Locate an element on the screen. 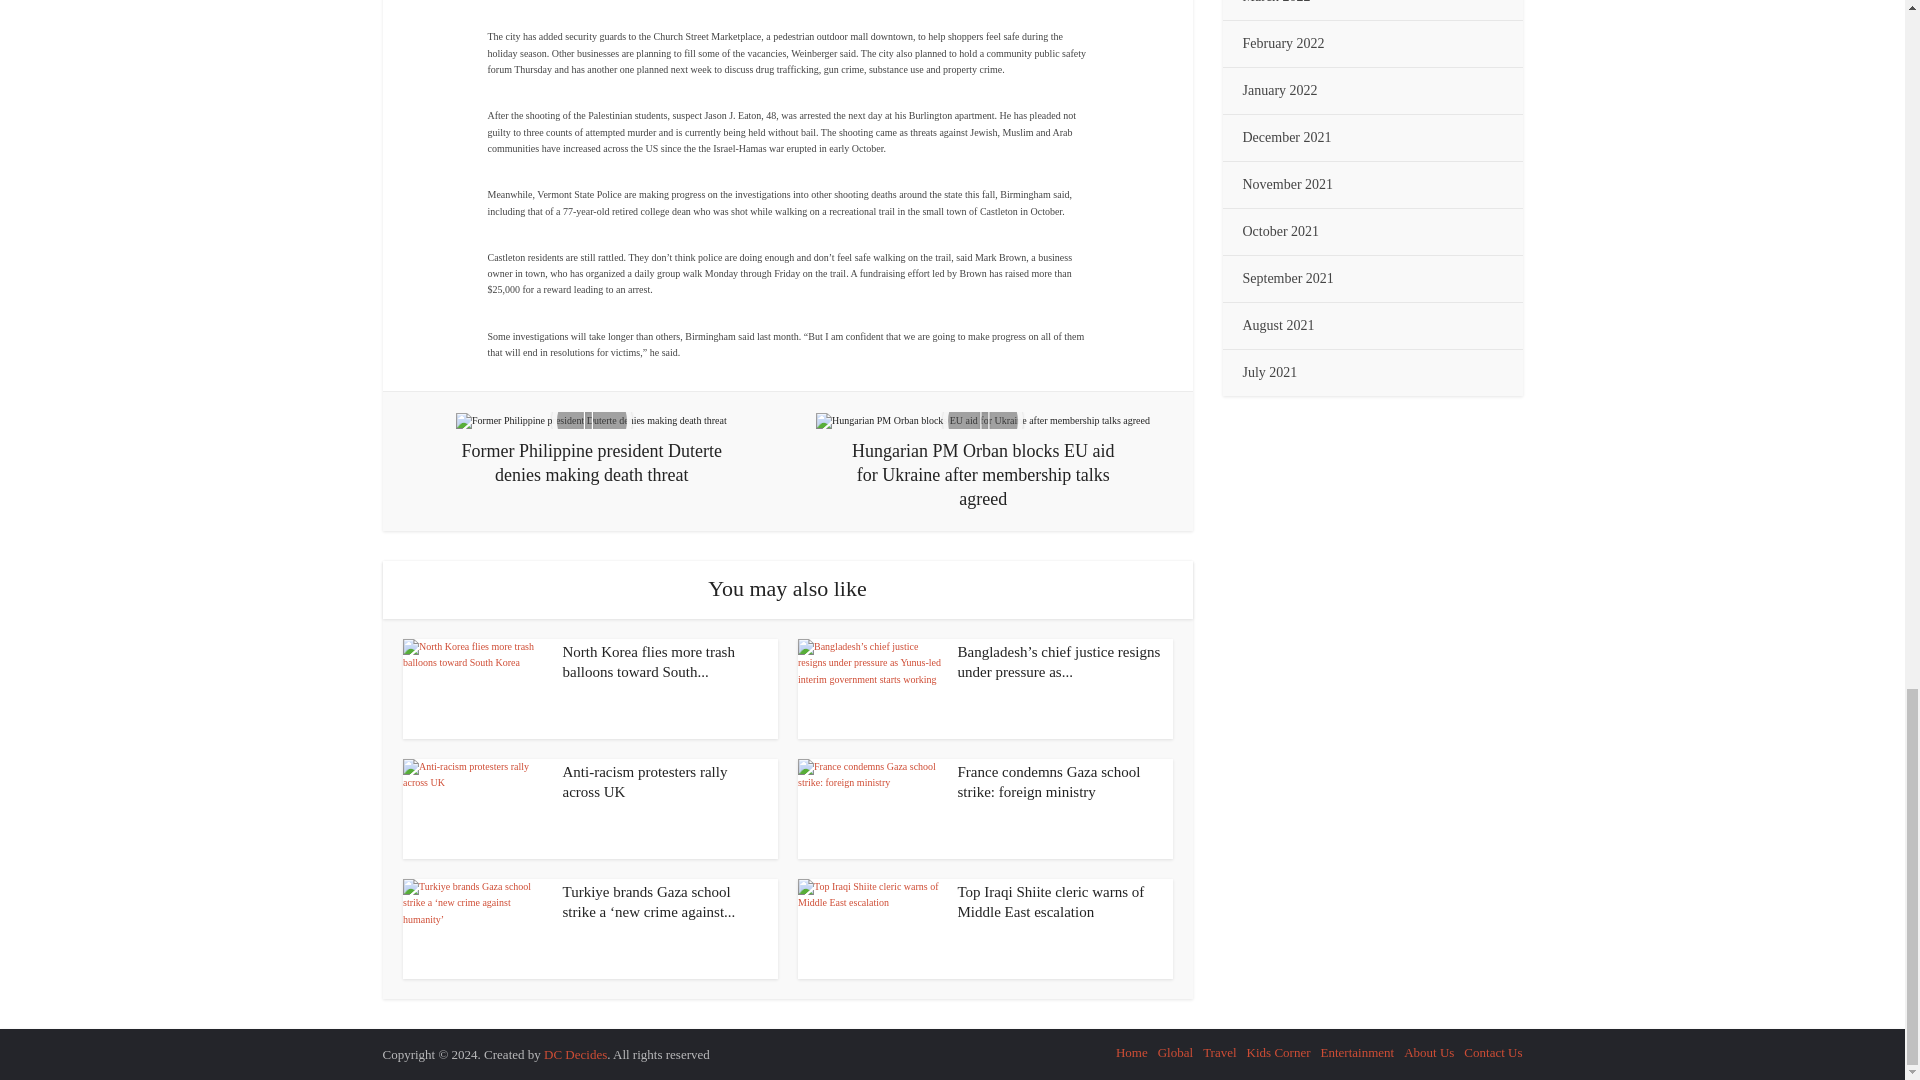  Anti-racism protesters rally across UK is located at coordinates (644, 782).